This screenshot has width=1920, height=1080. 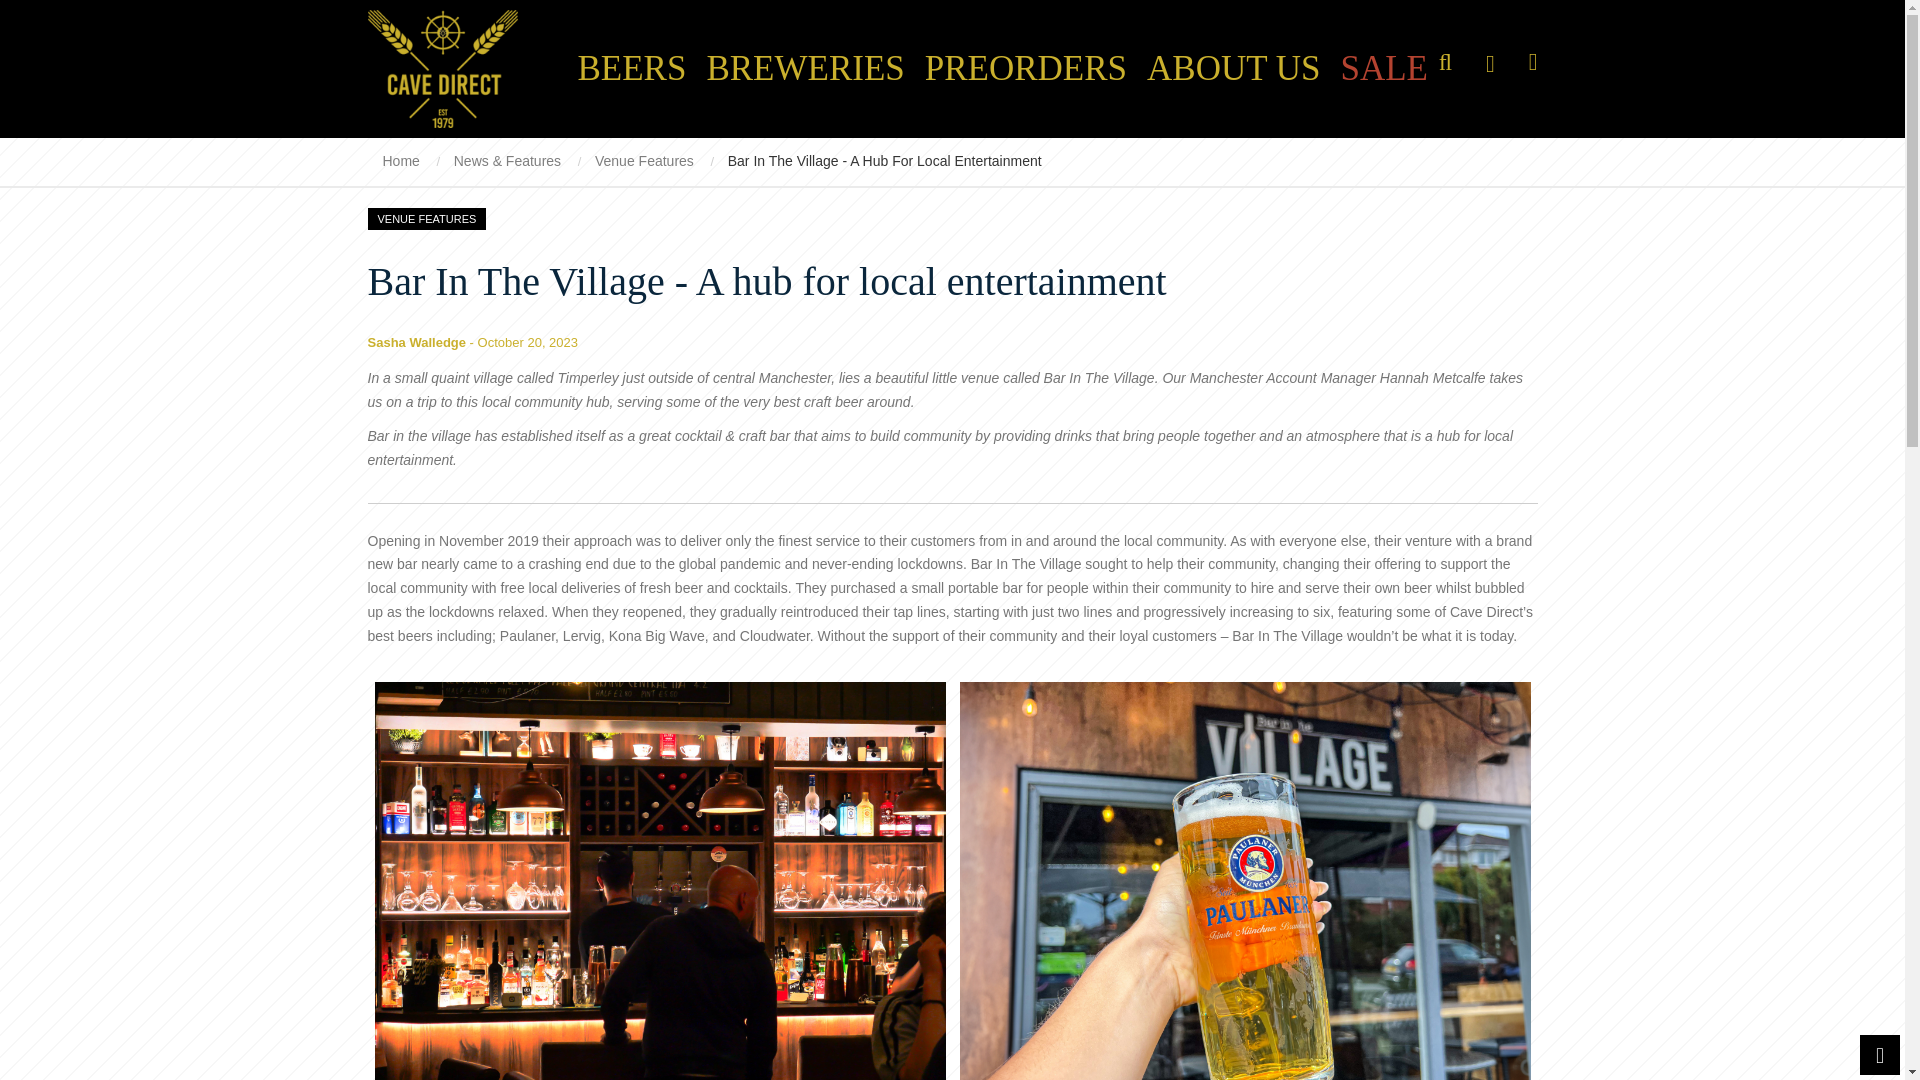 I want to click on Cave Direct, so click(x=452, y=69).